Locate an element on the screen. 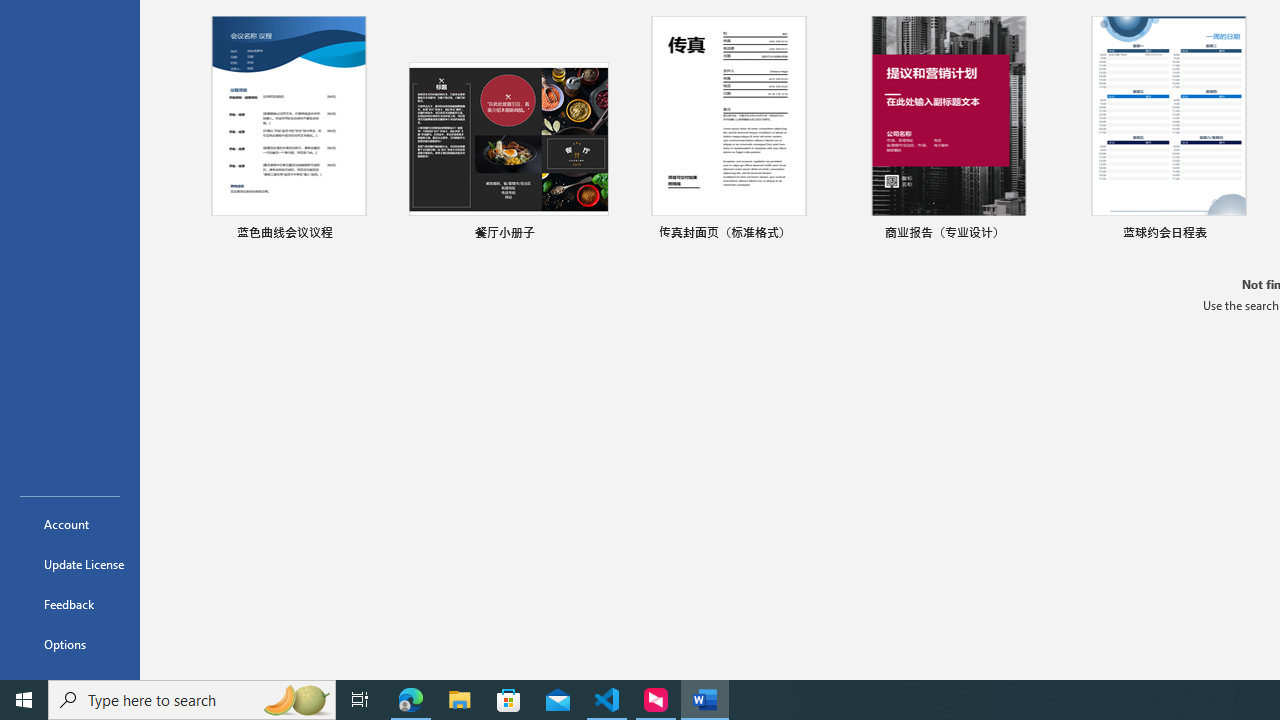 This screenshot has width=1280, height=720. Options is located at coordinates (70, 644).